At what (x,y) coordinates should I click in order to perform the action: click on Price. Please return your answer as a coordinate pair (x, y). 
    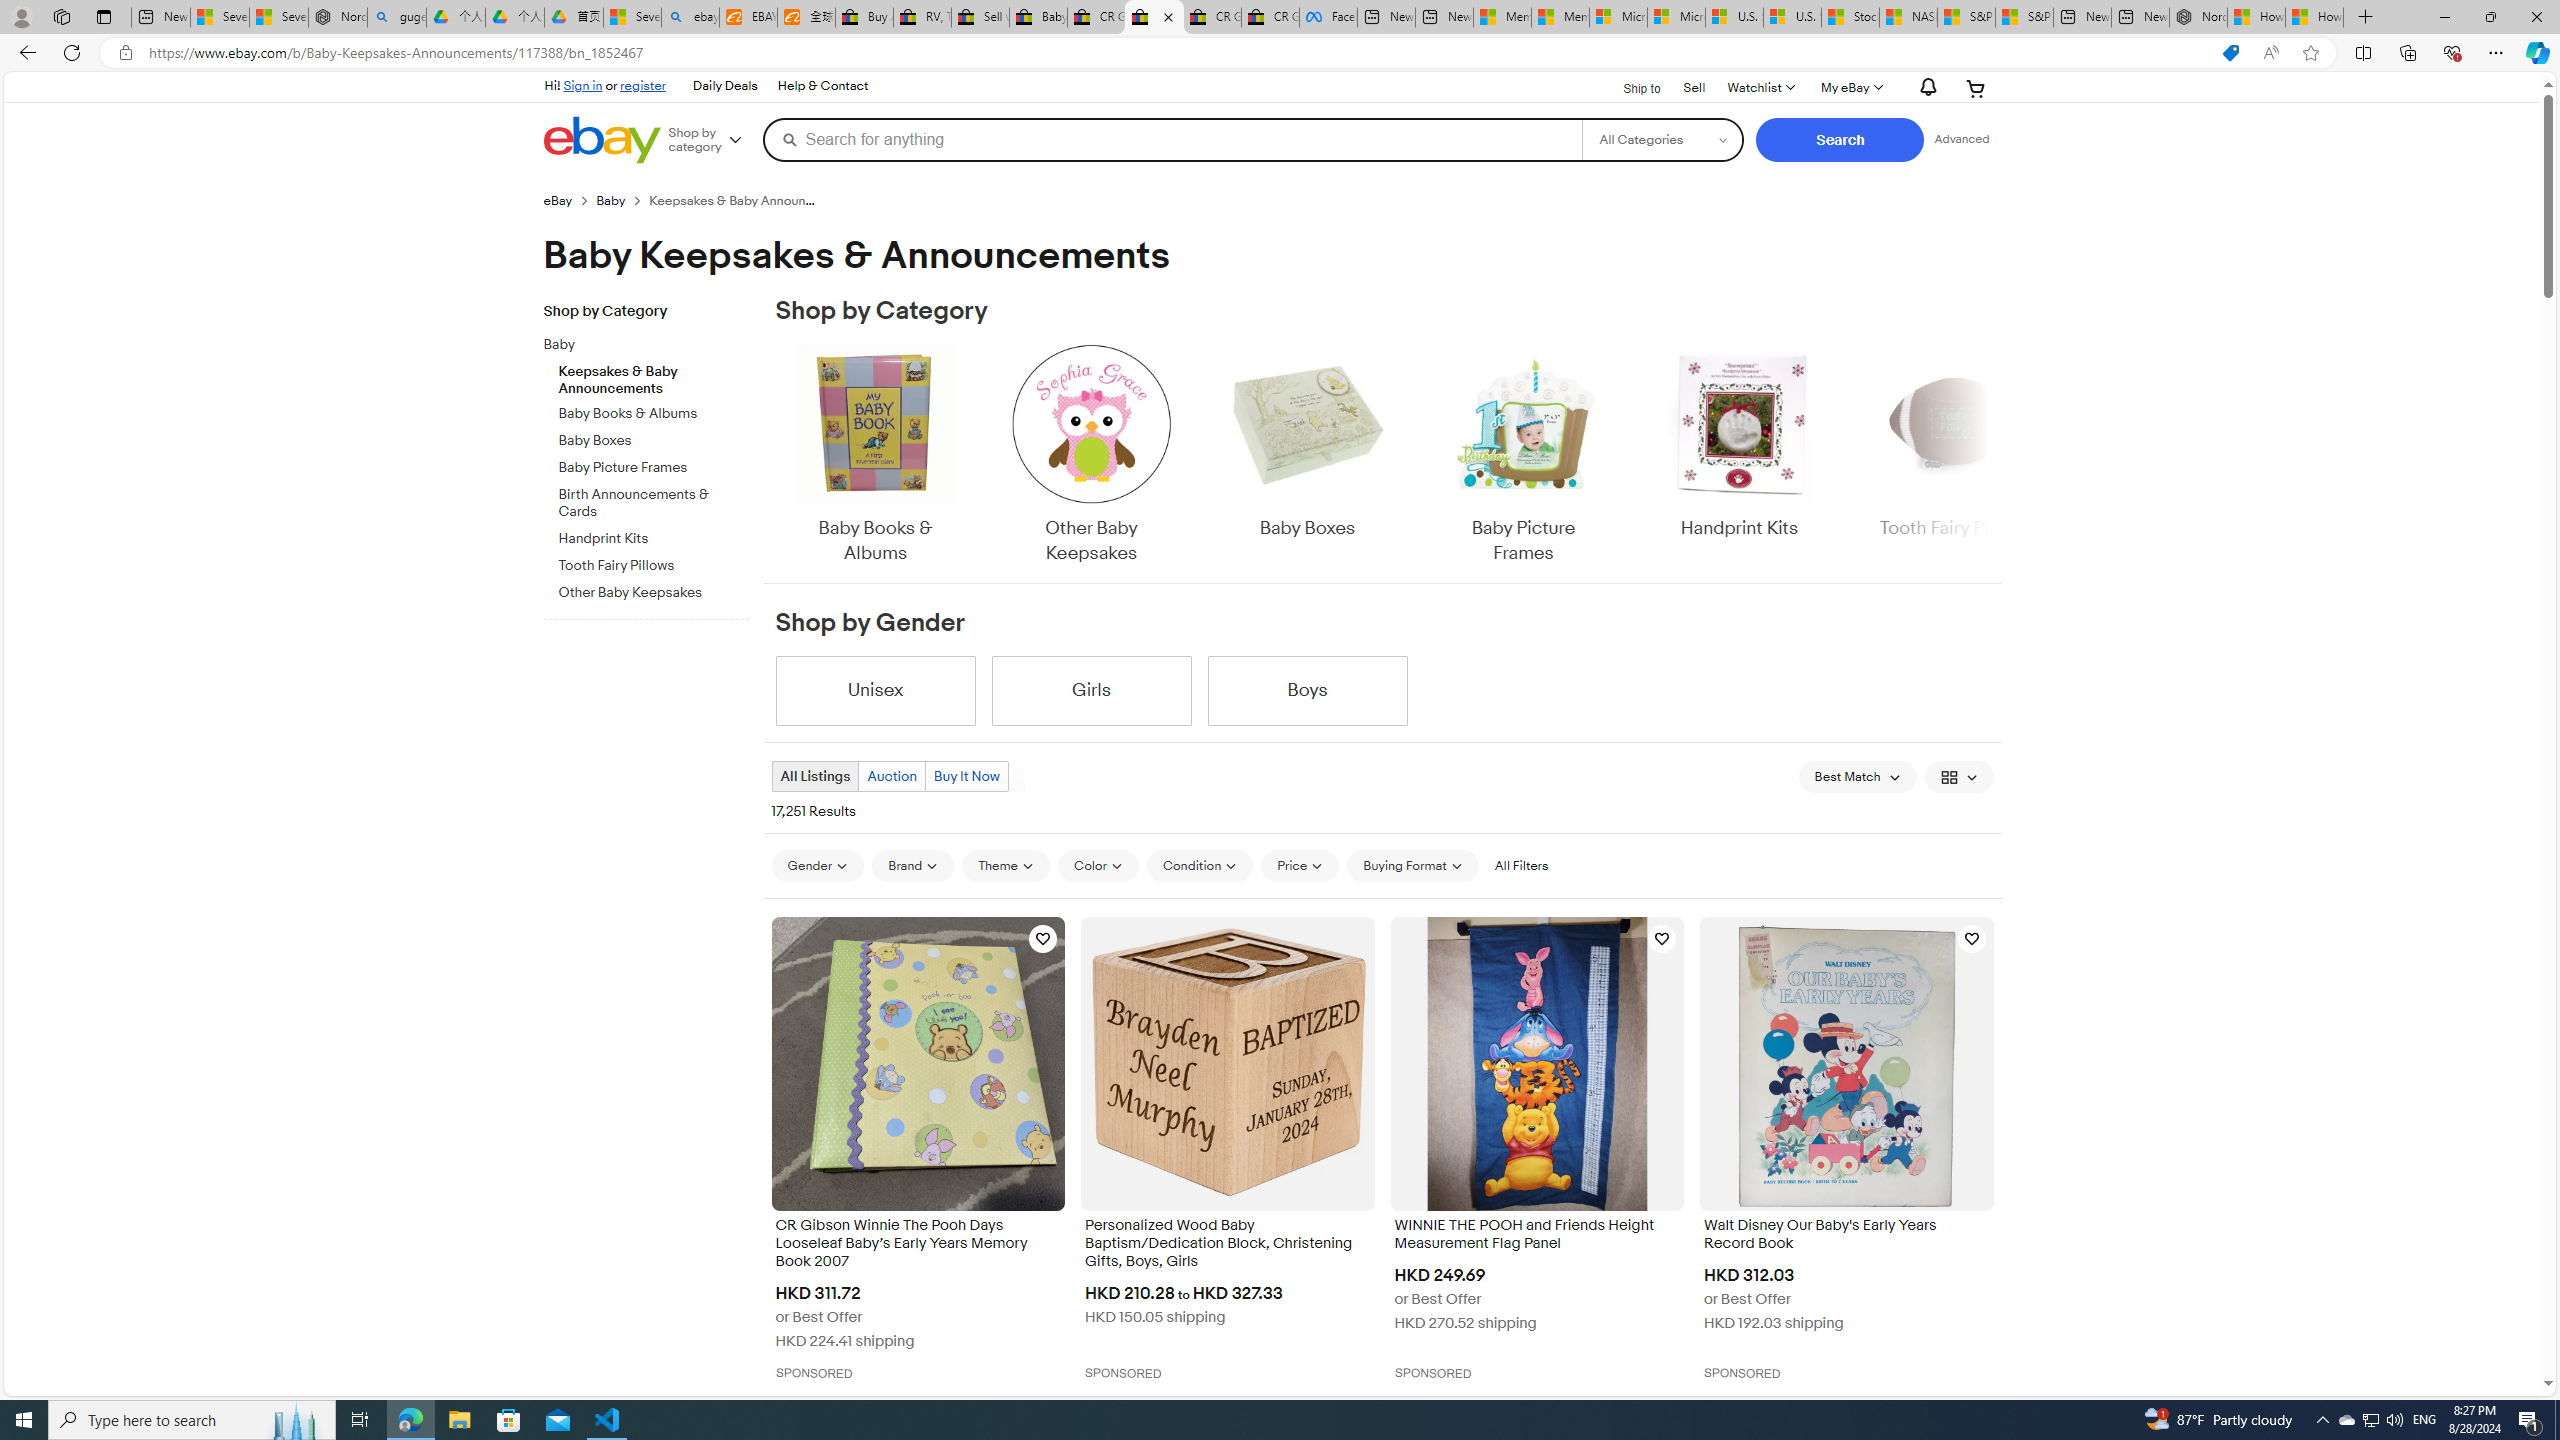
    Looking at the image, I should click on (1300, 865).